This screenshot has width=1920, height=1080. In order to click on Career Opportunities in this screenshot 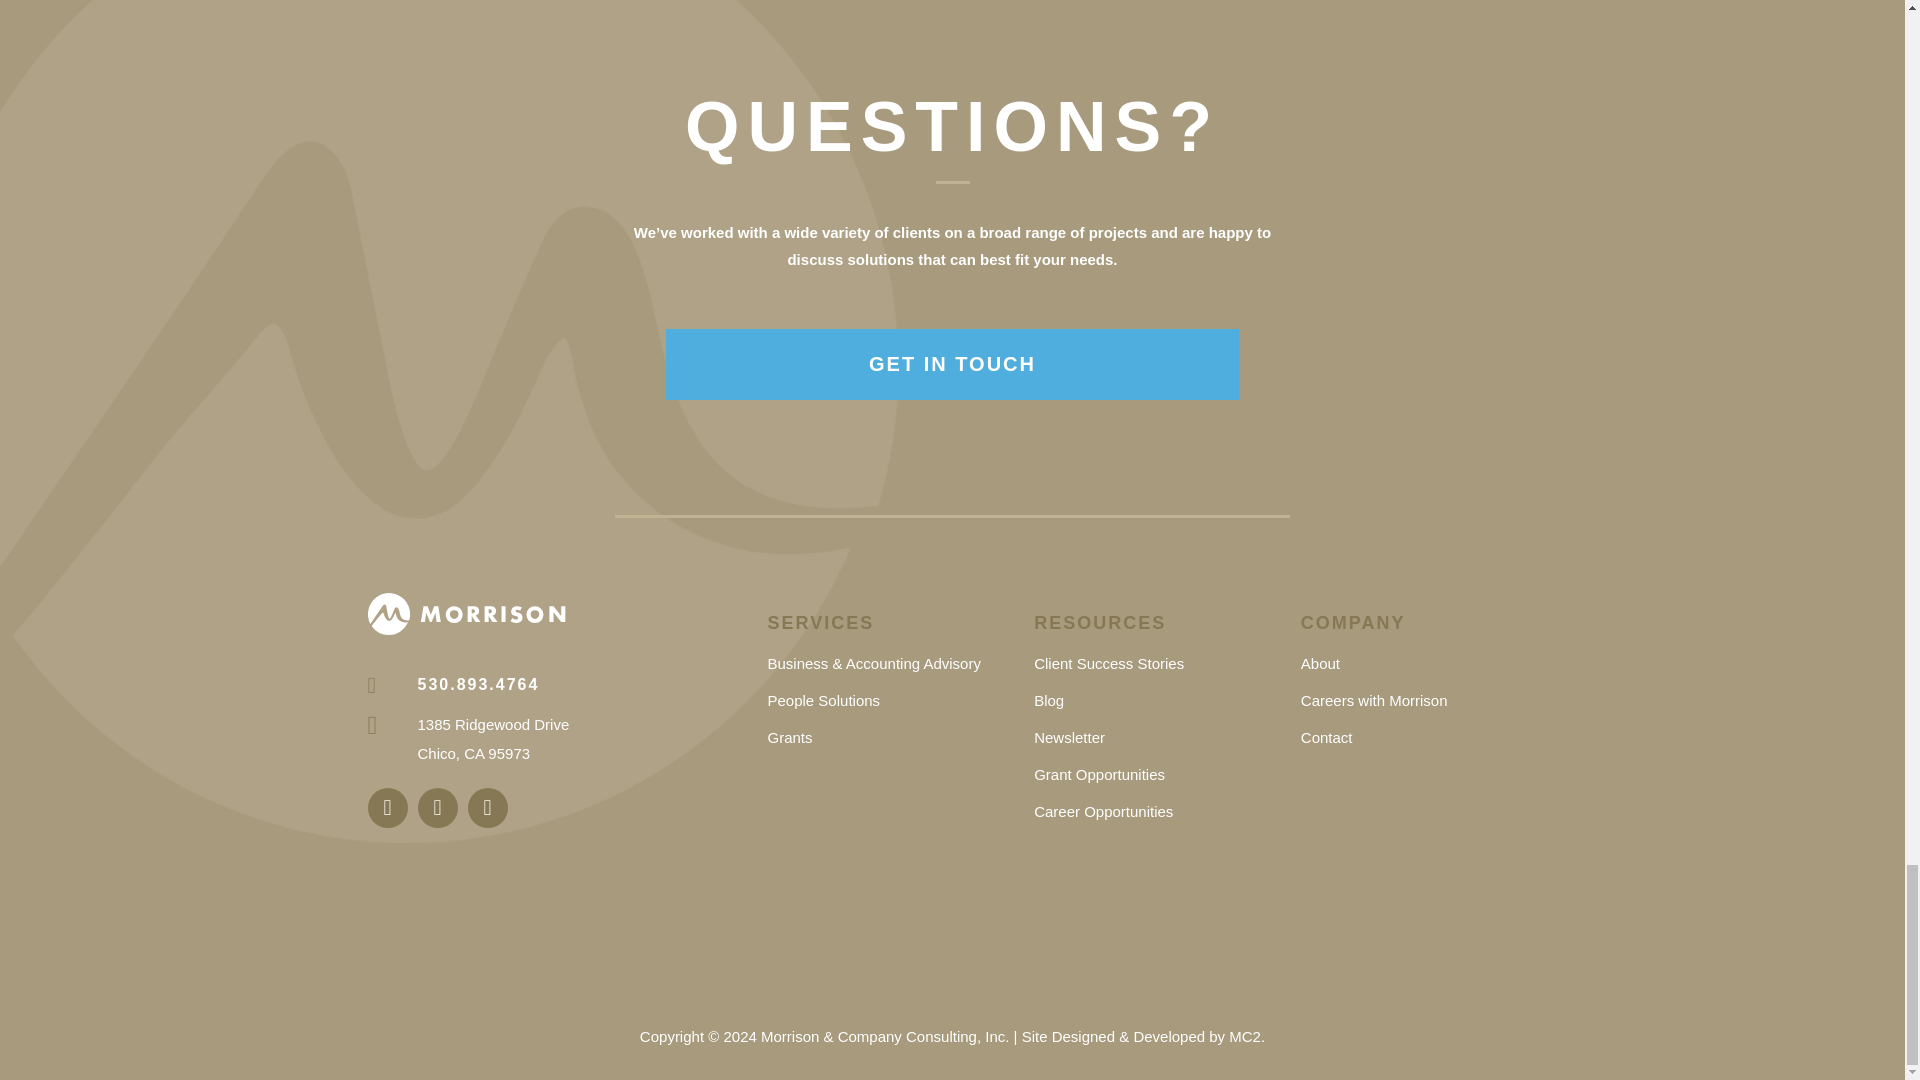, I will do `click(1104, 811)`.